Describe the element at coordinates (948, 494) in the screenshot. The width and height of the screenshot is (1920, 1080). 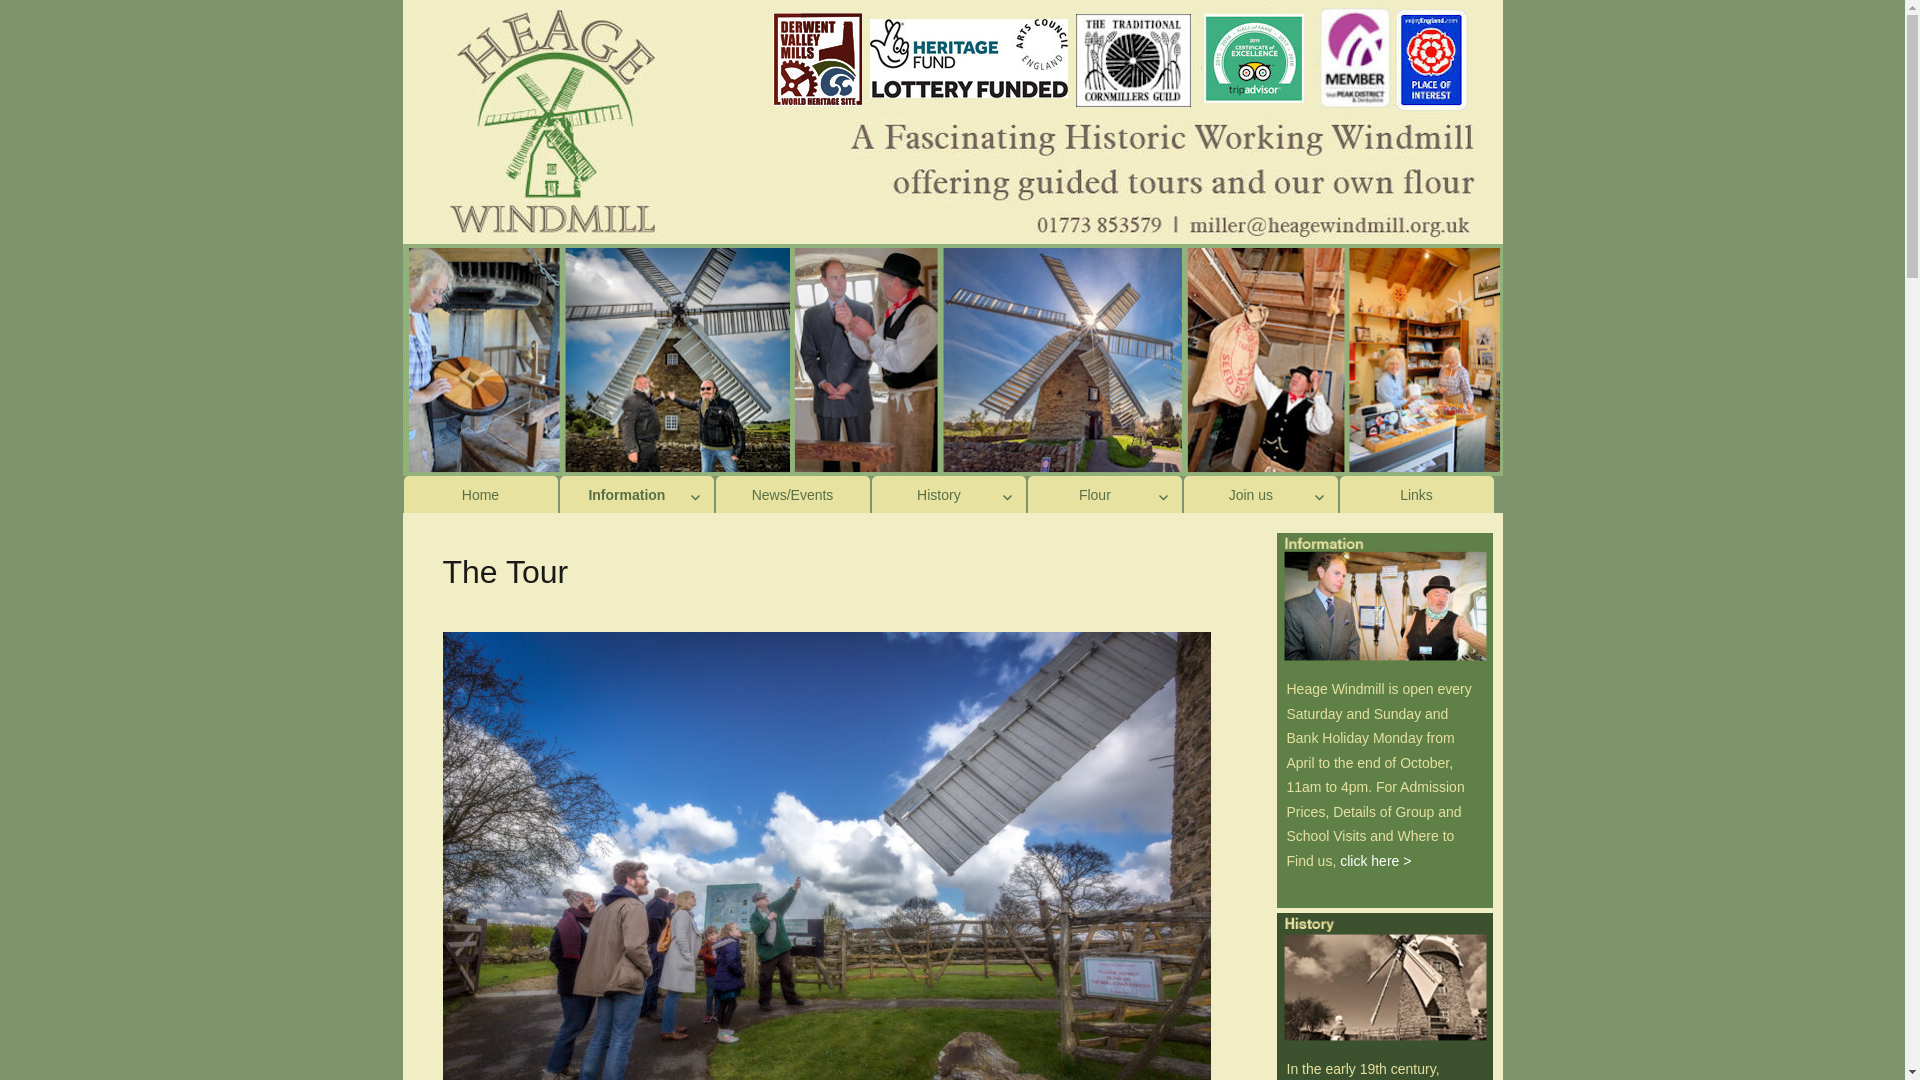
I see `History` at that location.